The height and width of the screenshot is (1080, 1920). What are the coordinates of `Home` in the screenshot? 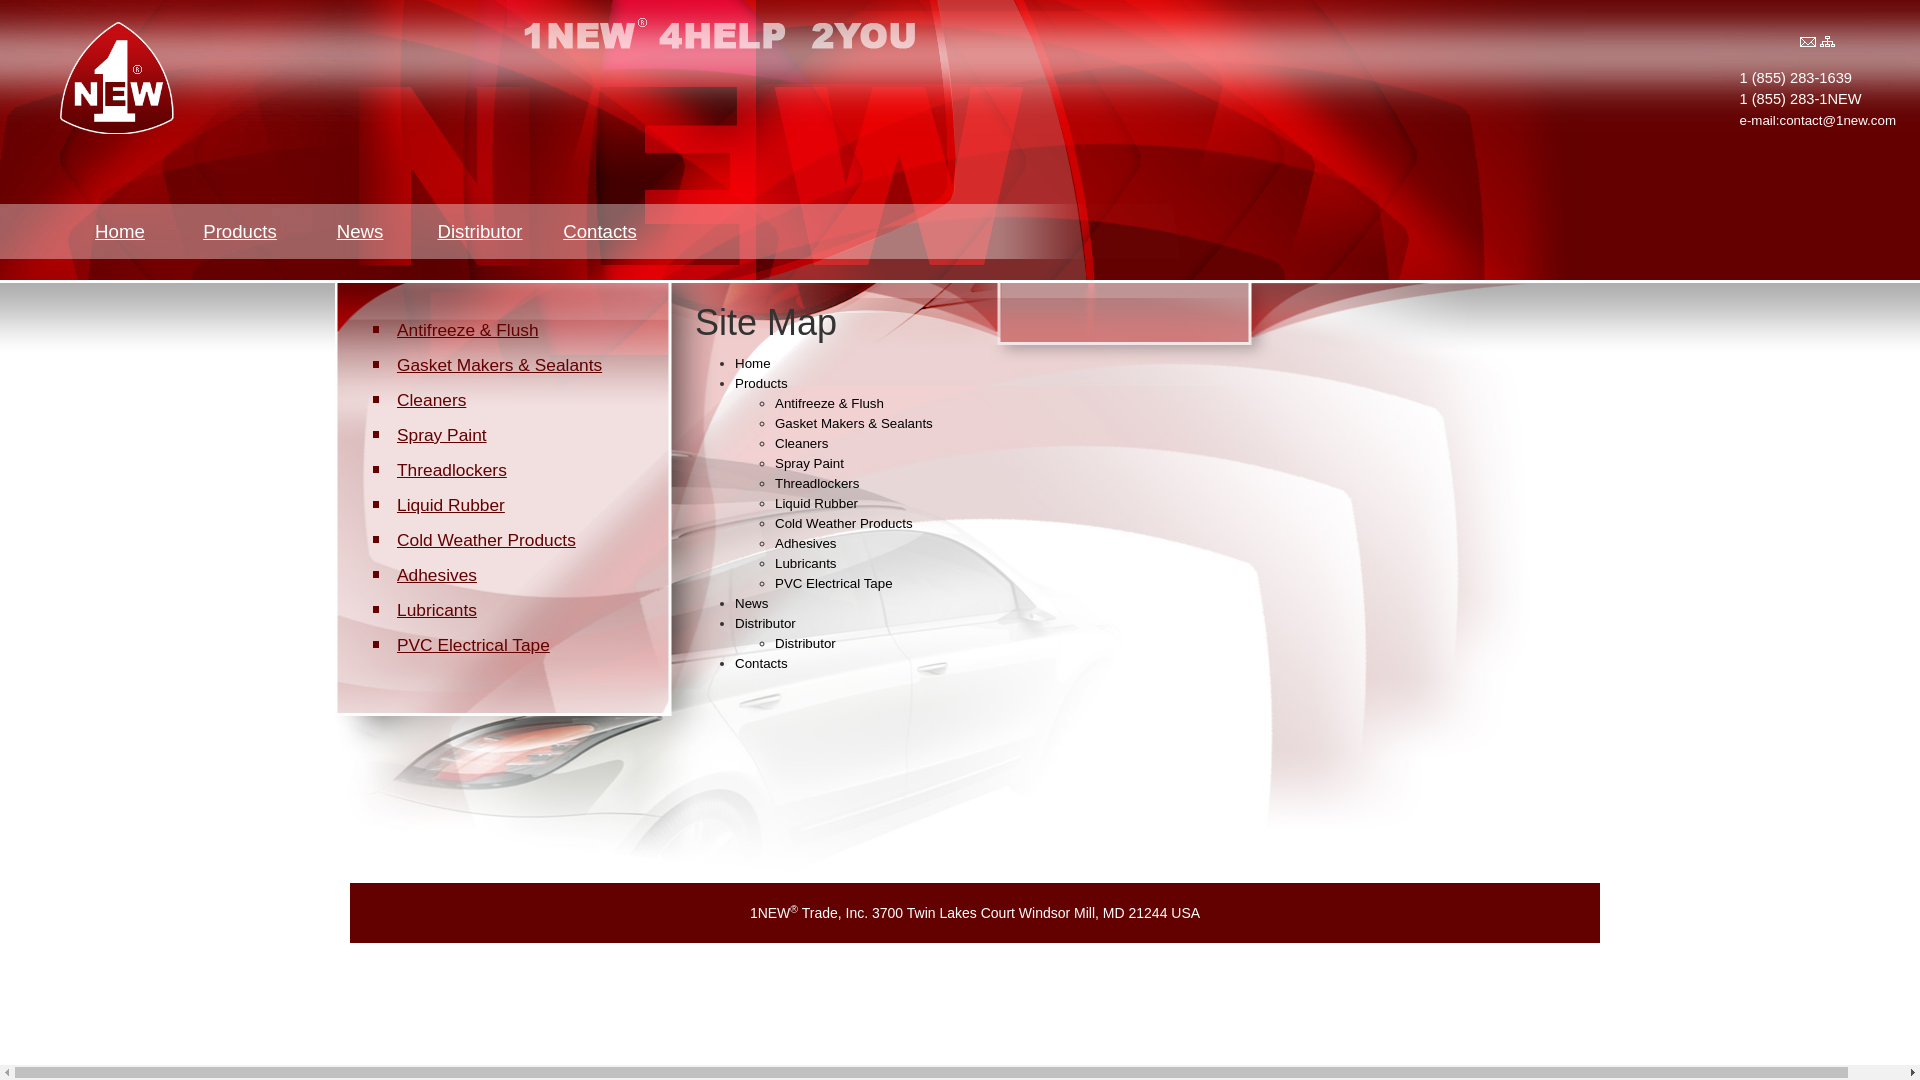 It's located at (120, 232).